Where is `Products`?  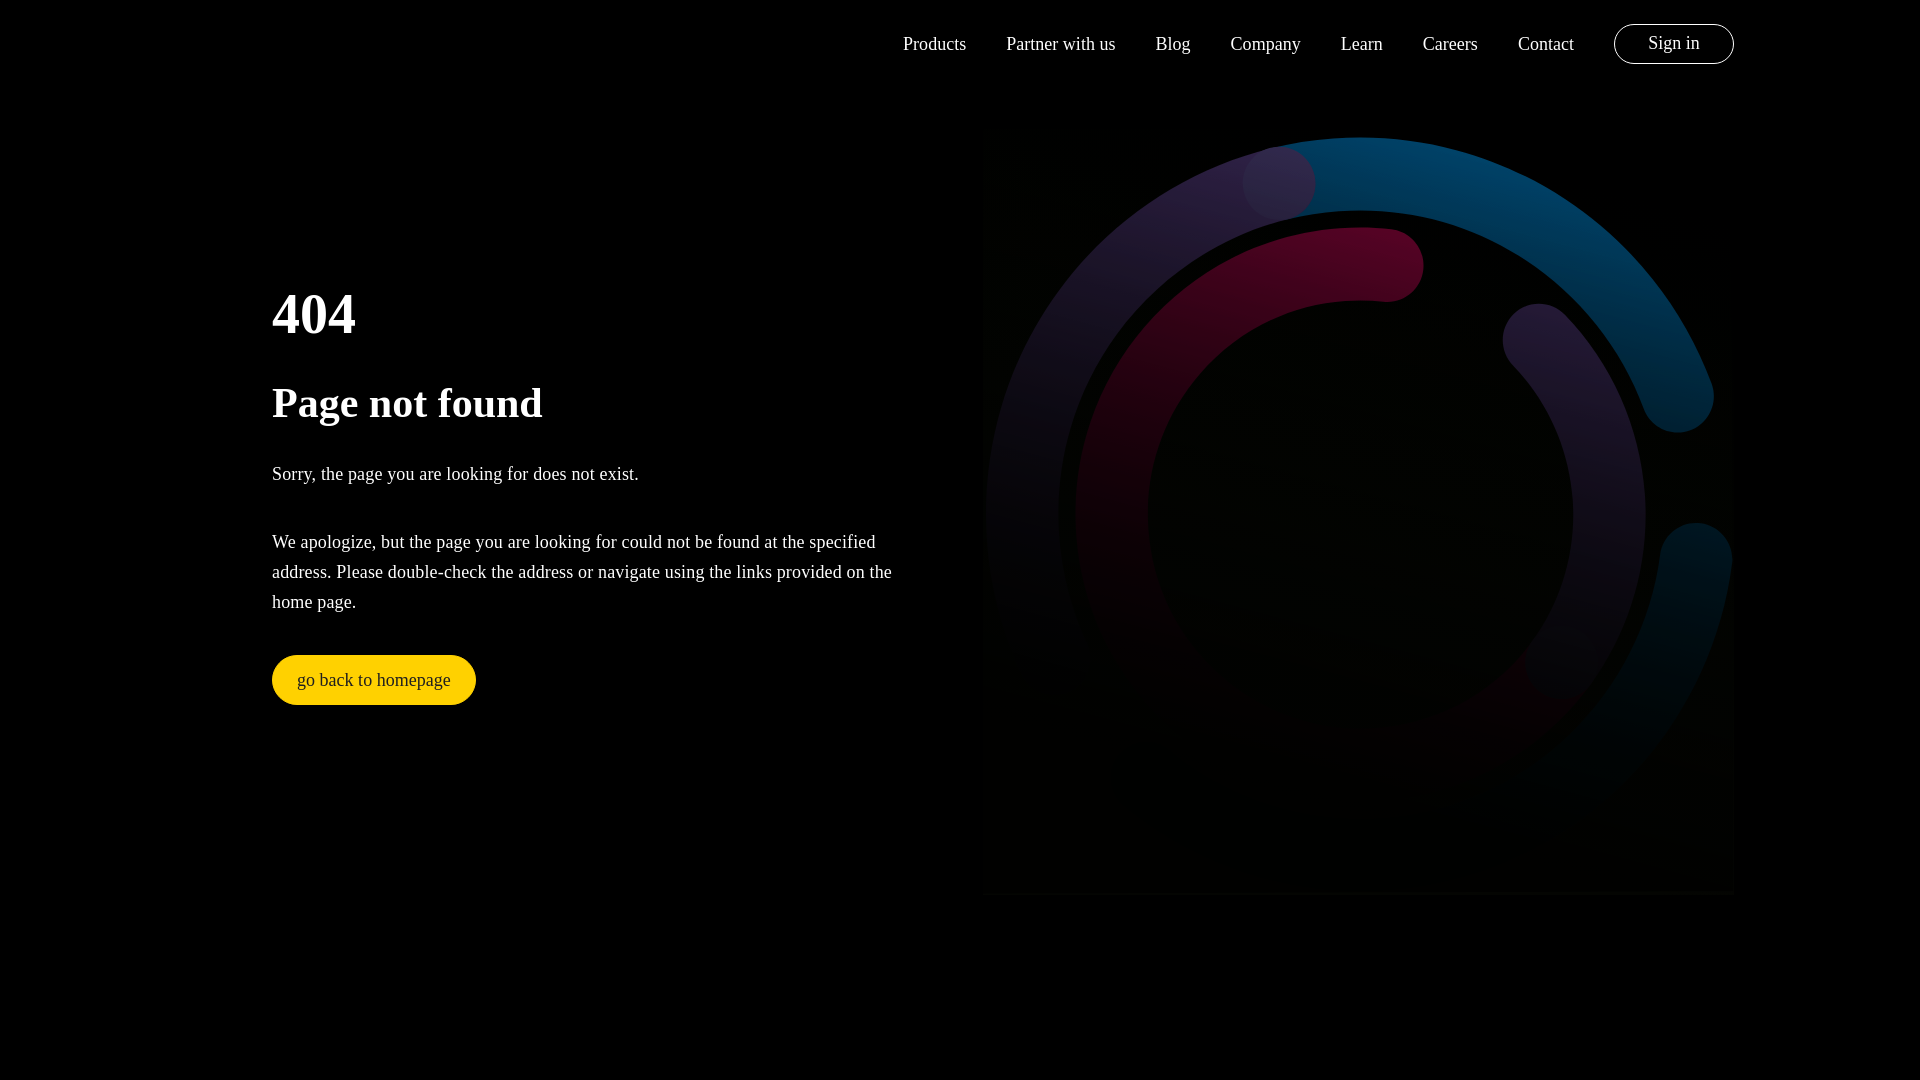
Products is located at coordinates (934, 44).